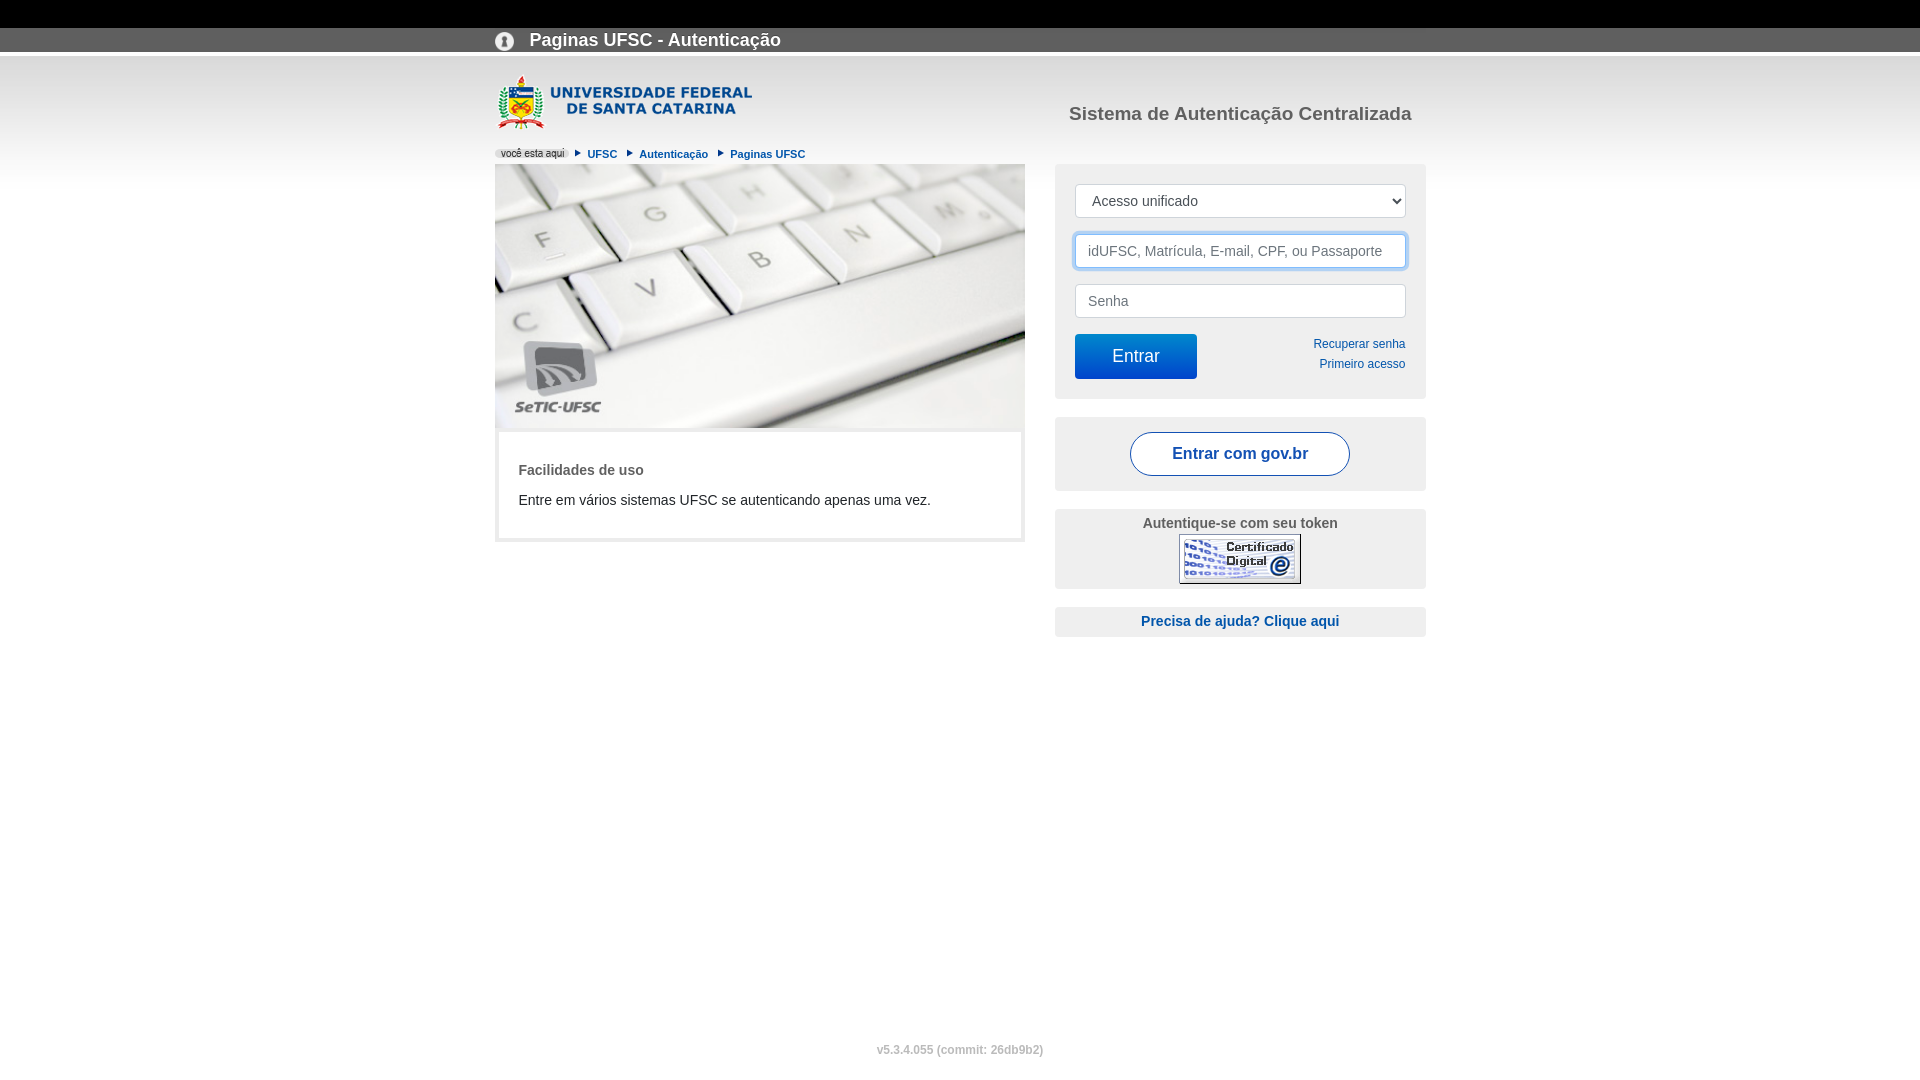  Describe the element at coordinates (602, 154) in the screenshot. I see `UFSC` at that location.